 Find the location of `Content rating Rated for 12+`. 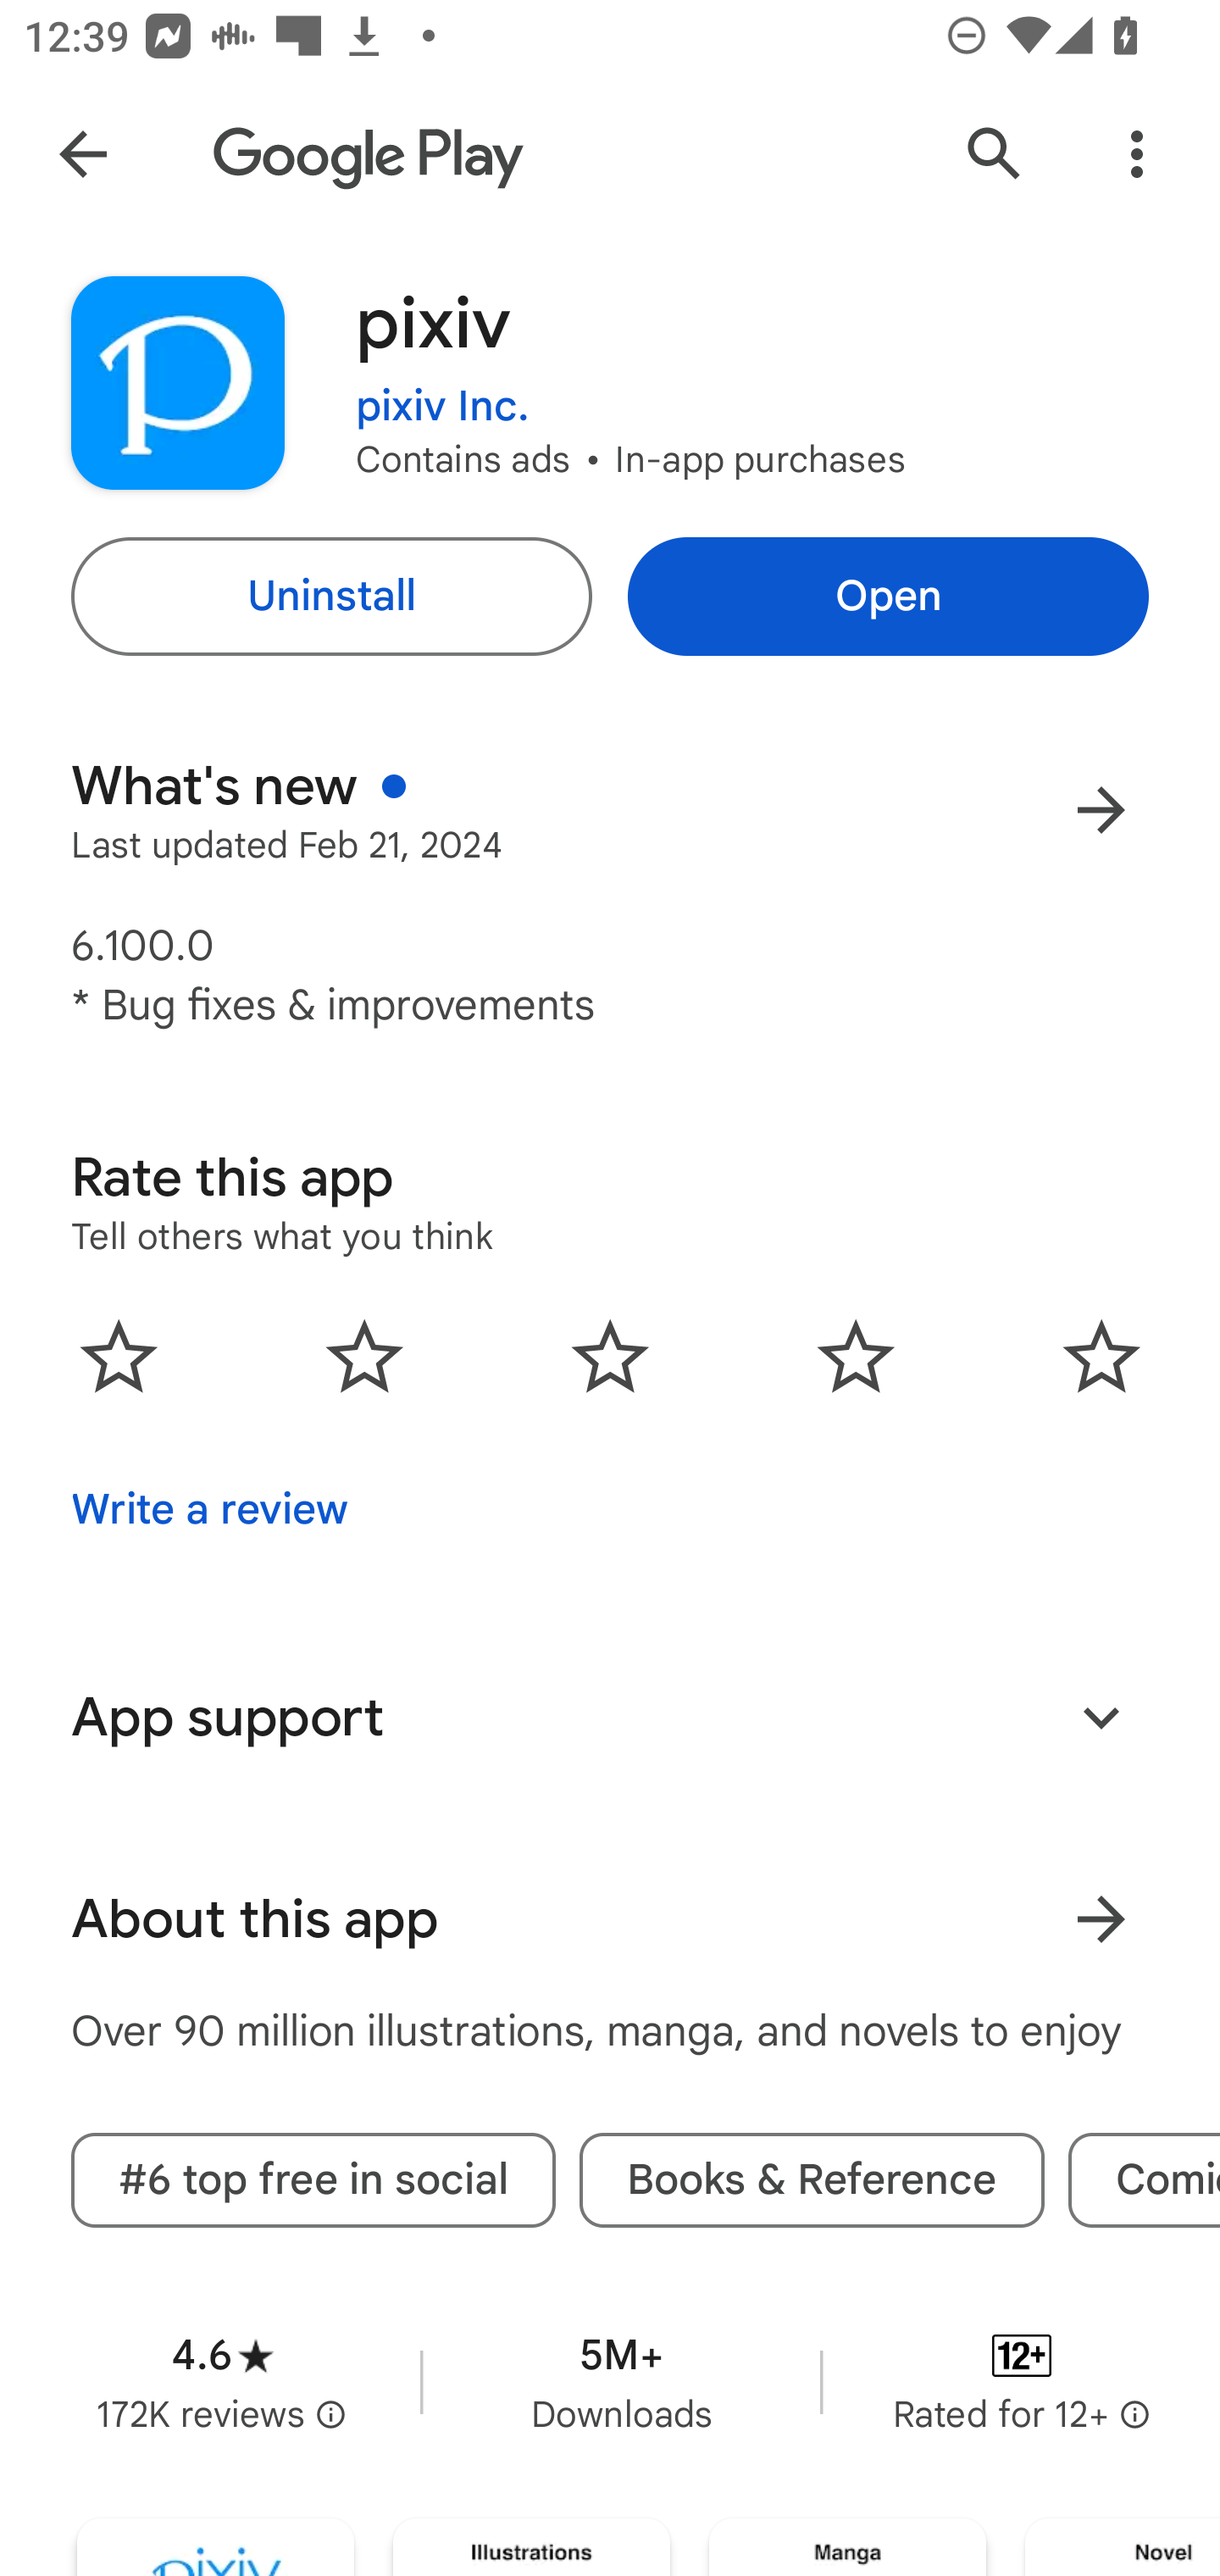

Content rating Rated for 12+ is located at coordinates (1022, 2383).